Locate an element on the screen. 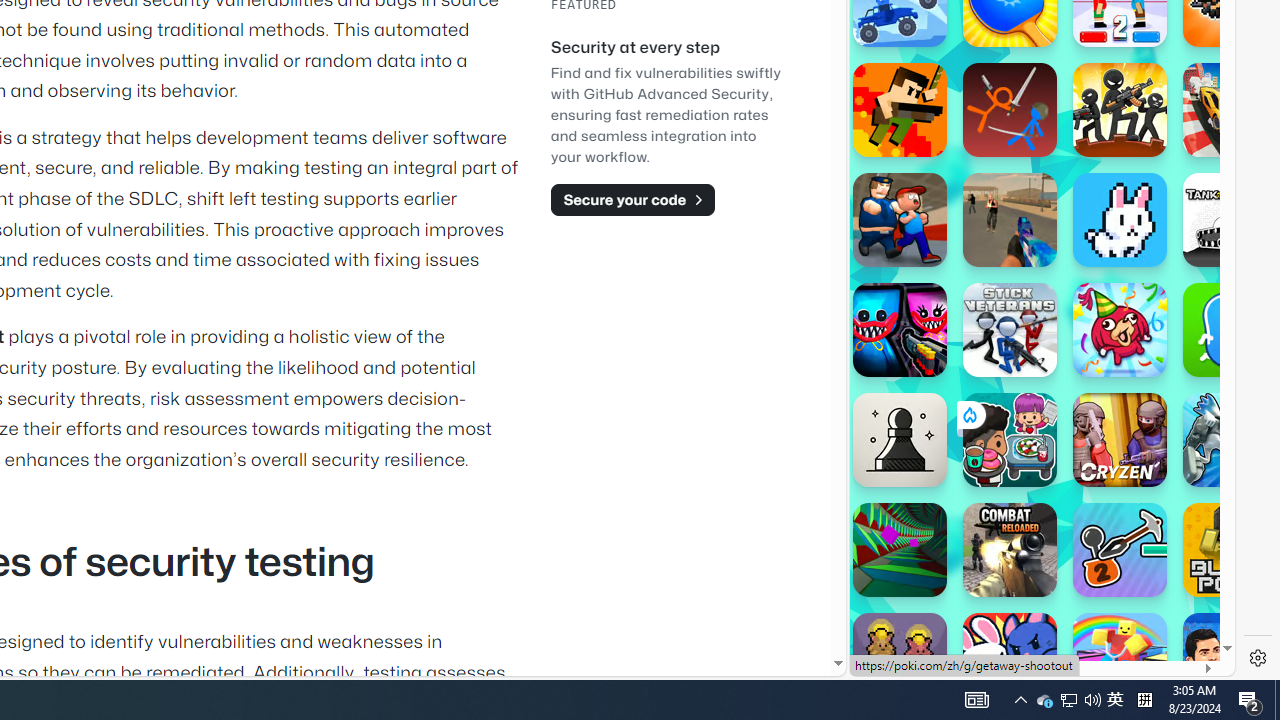 Image resolution: width=1280 pixels, height=720 pixels. Classic Chess is located at coordinates (900, 440).